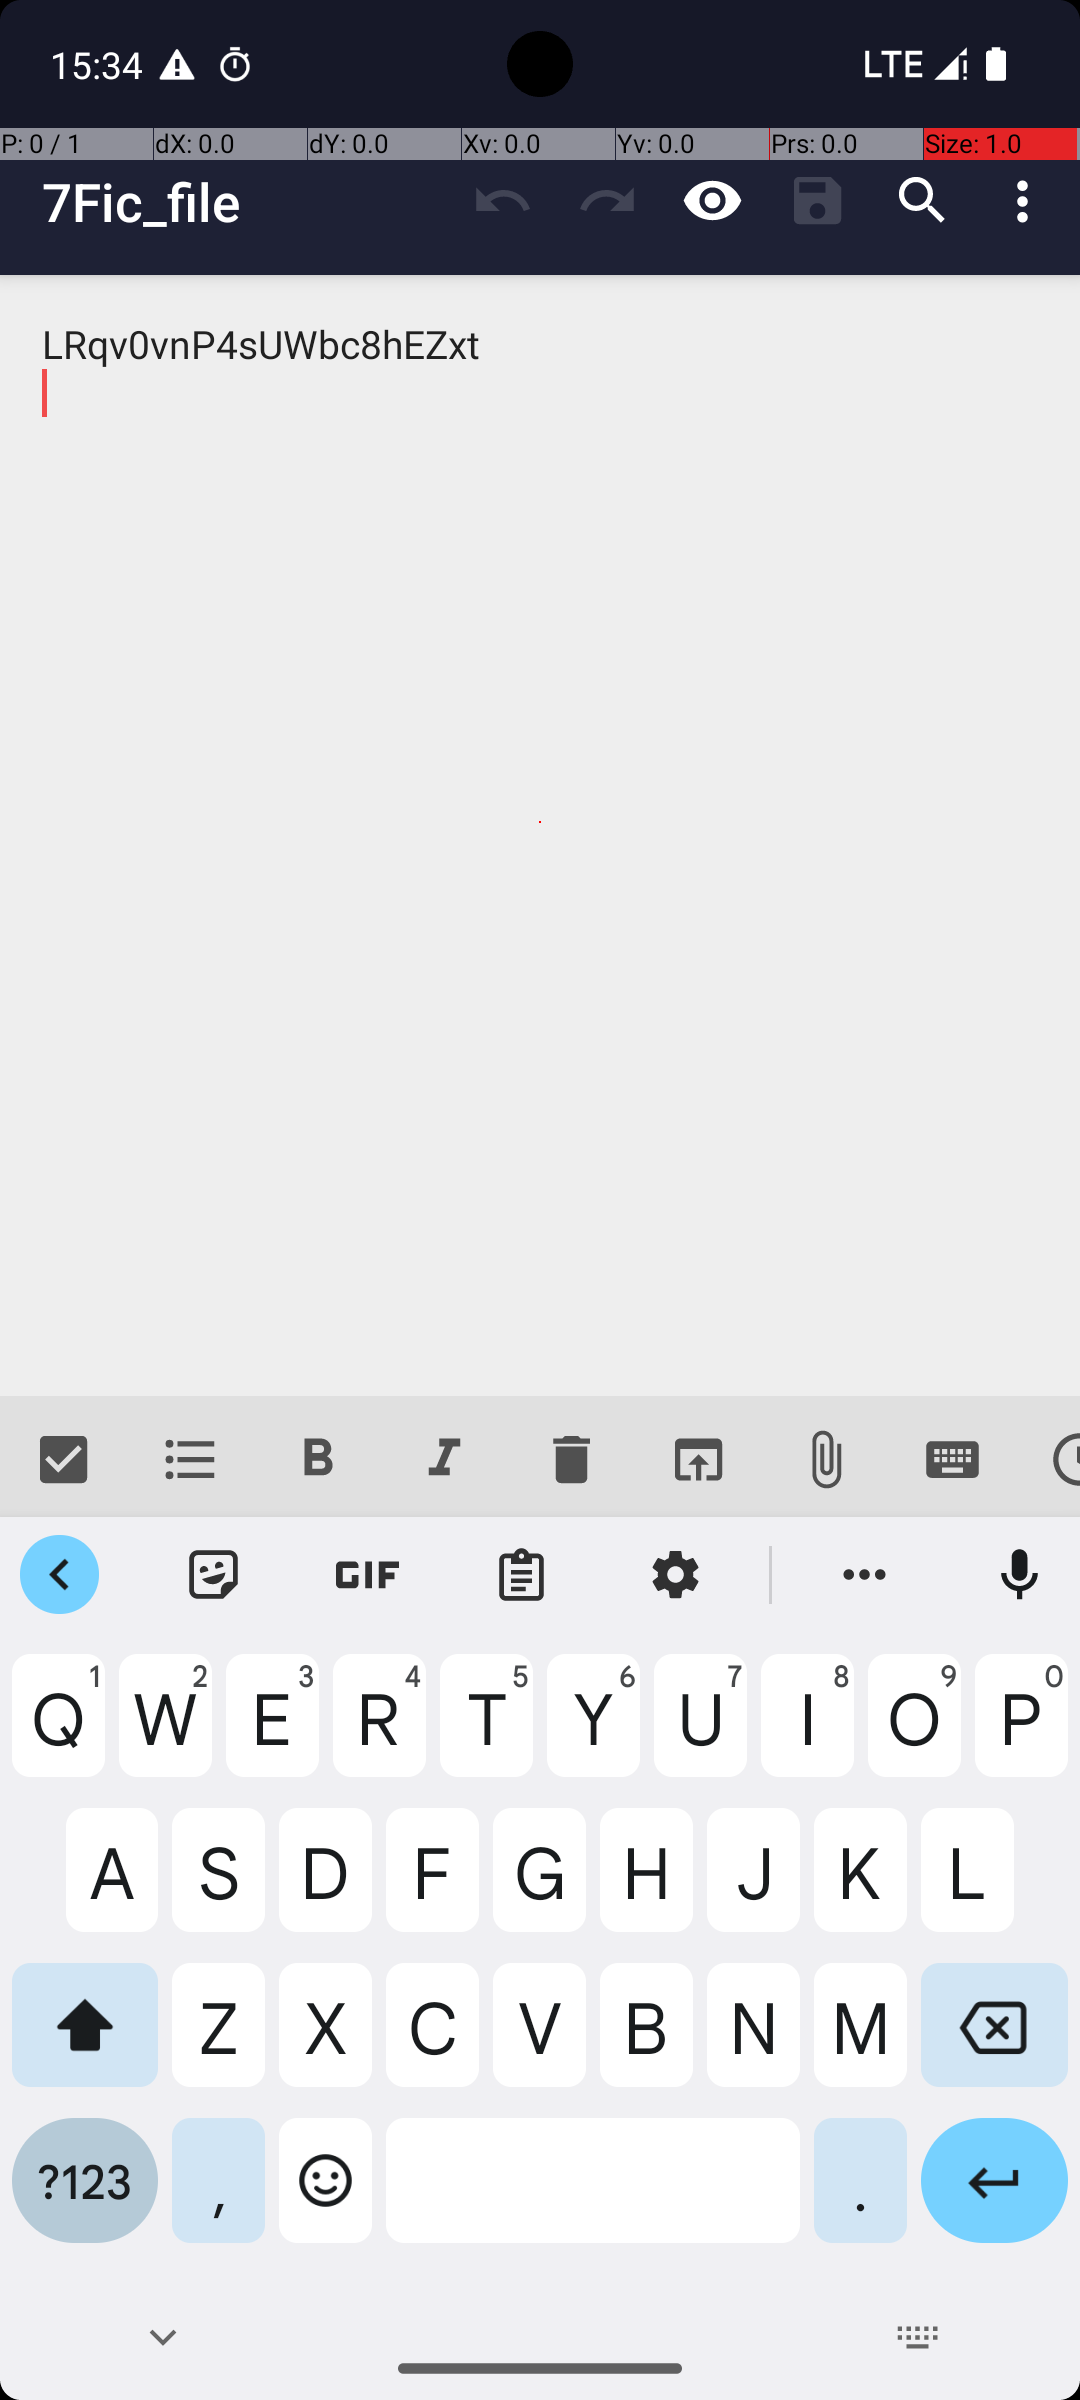 The width and height of the screenshot is (1080, 2400). Describe the element at coordinates (914, 1731) in the screenshot. I see `O` at that location.